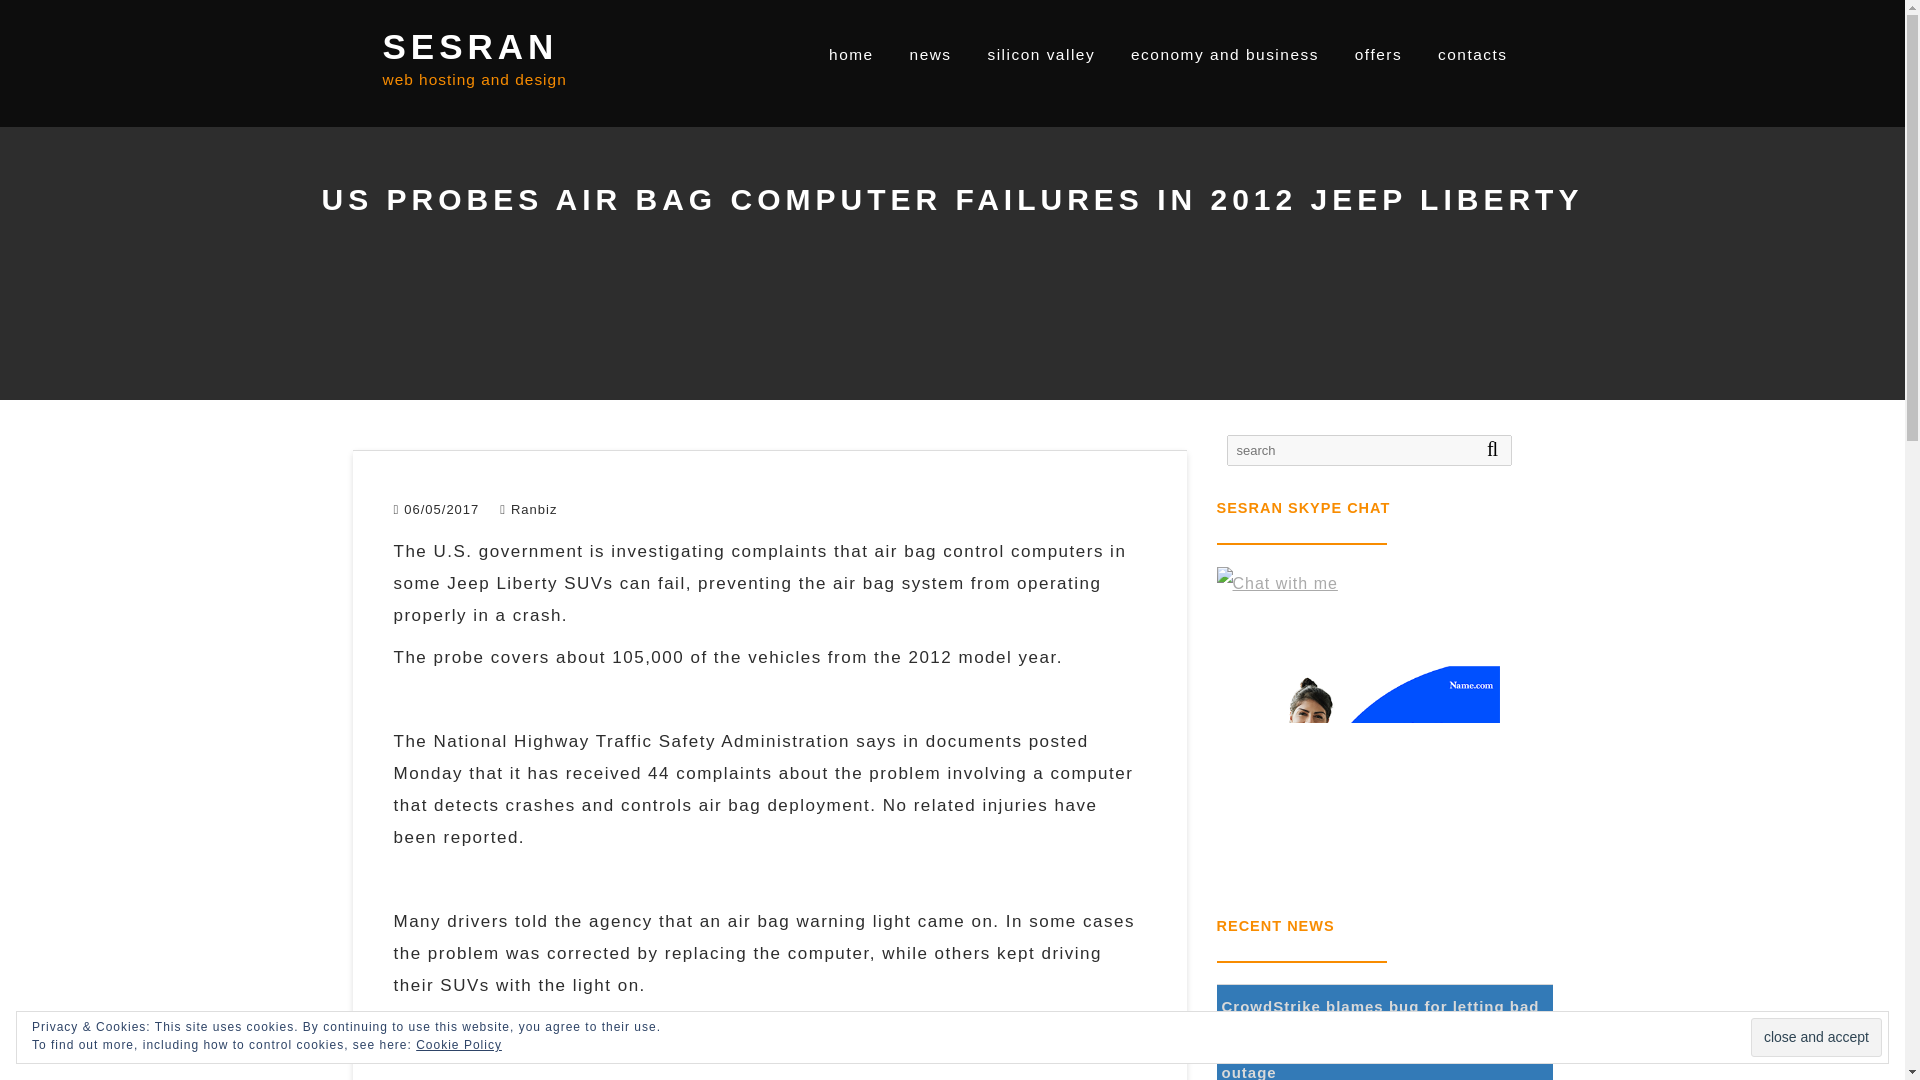 This screenshot has width=1920, height=1080. Describe the element at coordinates (528, 510) in the screenshot. I see `Ranbiz` at that location.